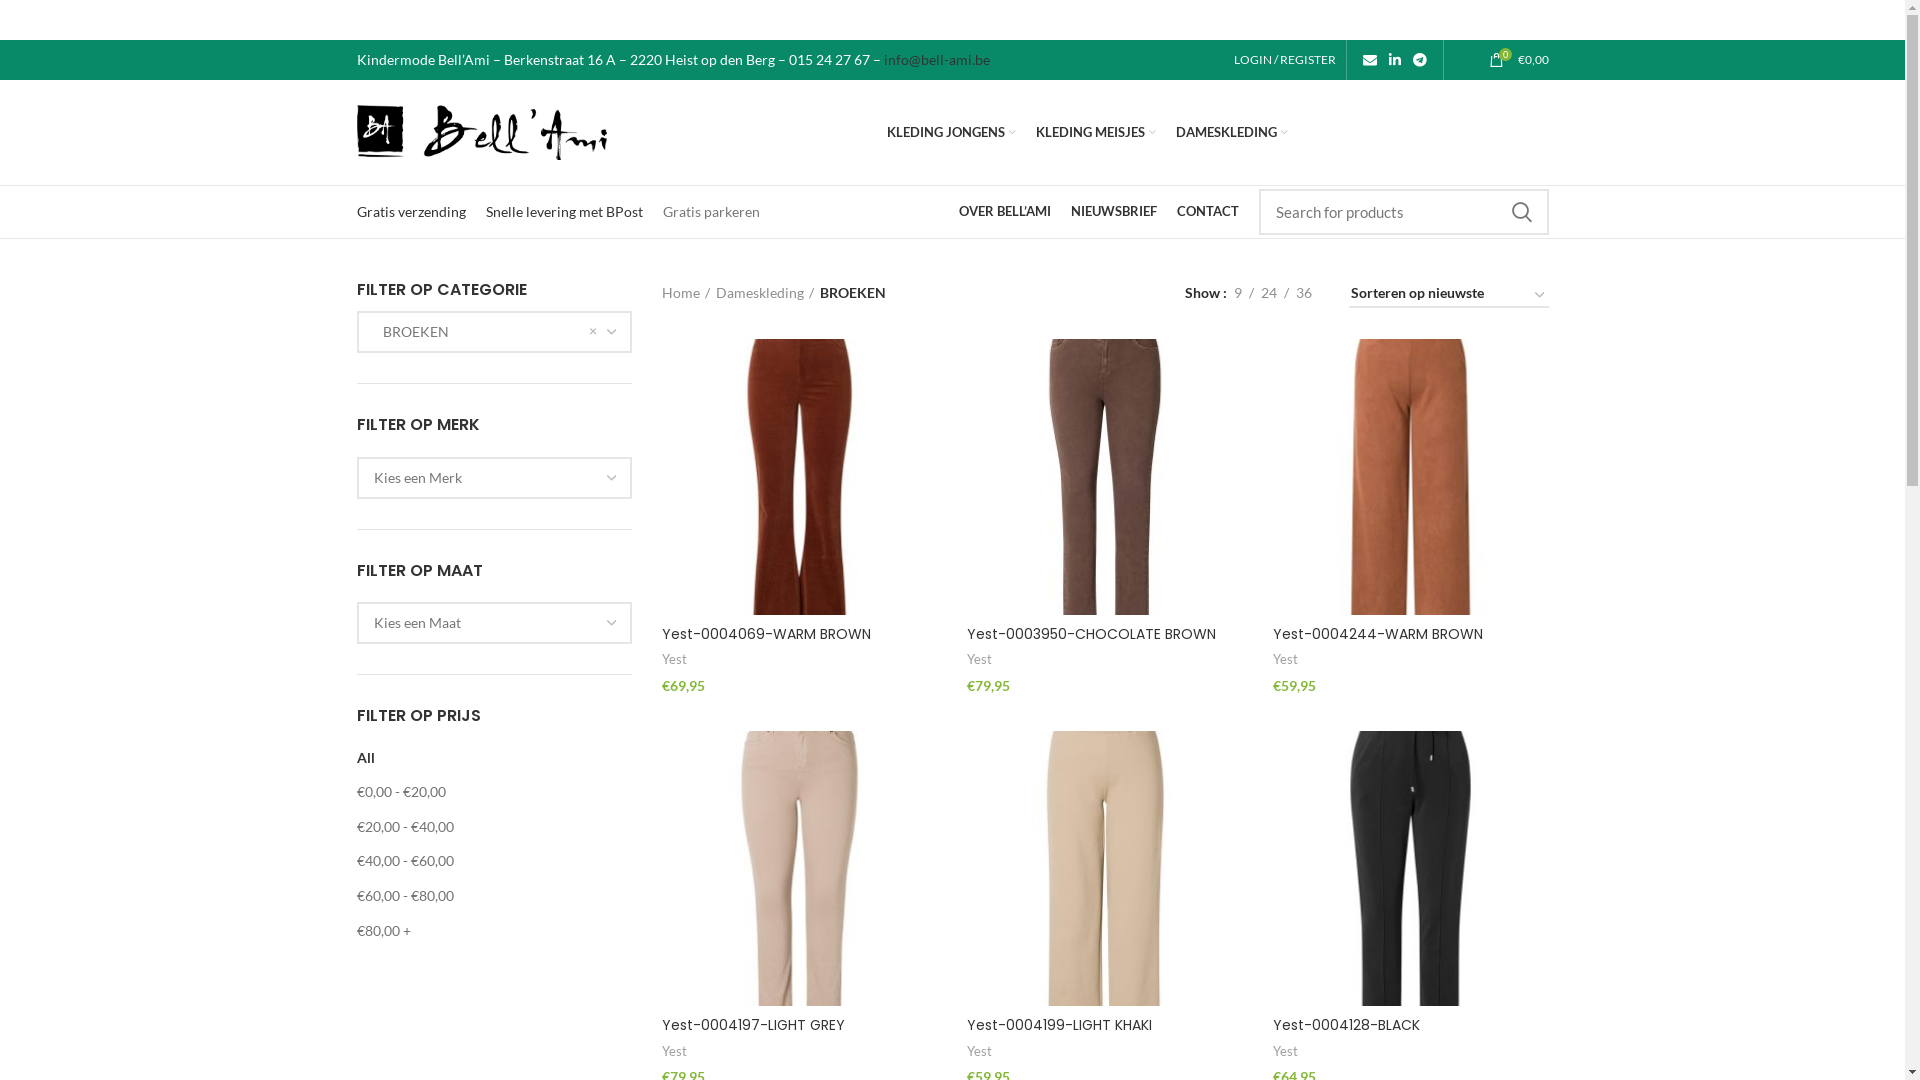  Describe the element at coordinates (1286, 1052) in the screenshot. I see `Yest` at that location.